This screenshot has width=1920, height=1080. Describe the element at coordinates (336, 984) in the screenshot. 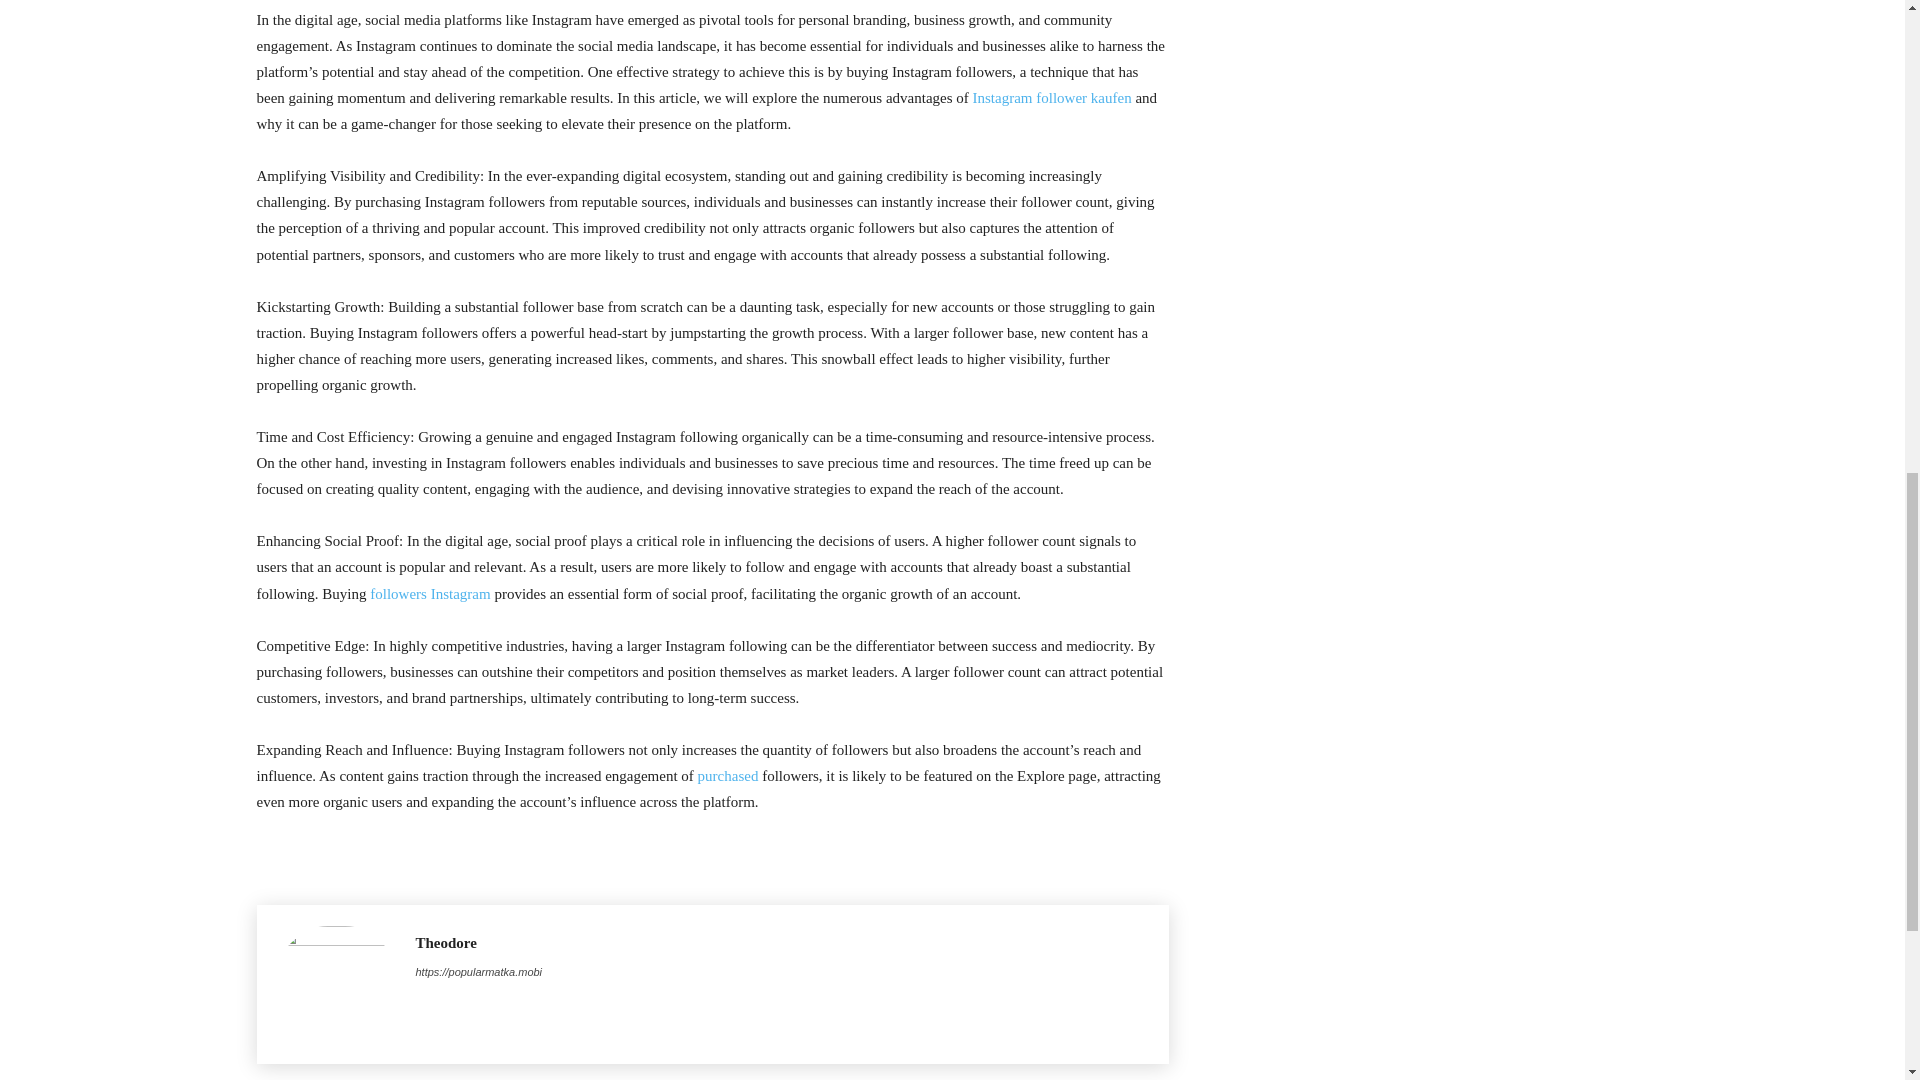

I see `Theodore` at that location.